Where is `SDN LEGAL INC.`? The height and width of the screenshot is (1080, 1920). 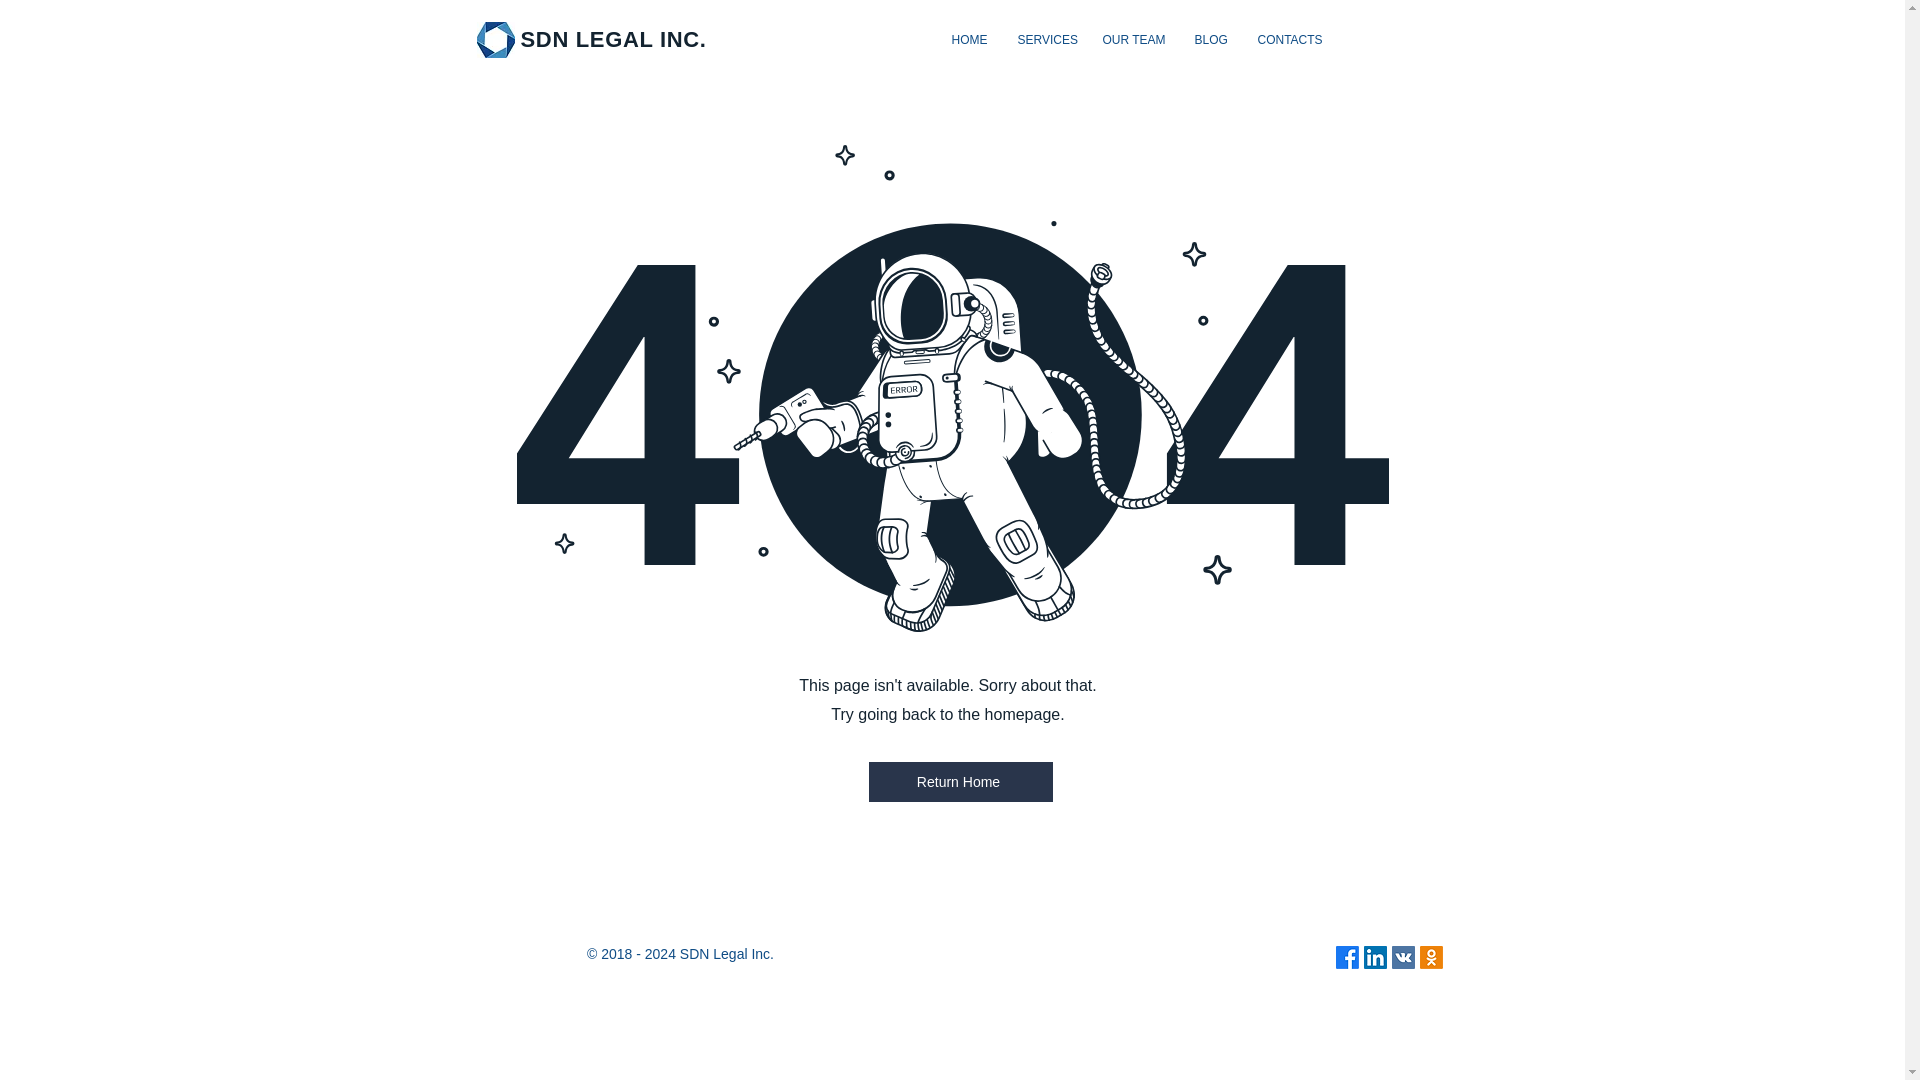 SDN LEGAL INC. is located at coordinates (613, 39).